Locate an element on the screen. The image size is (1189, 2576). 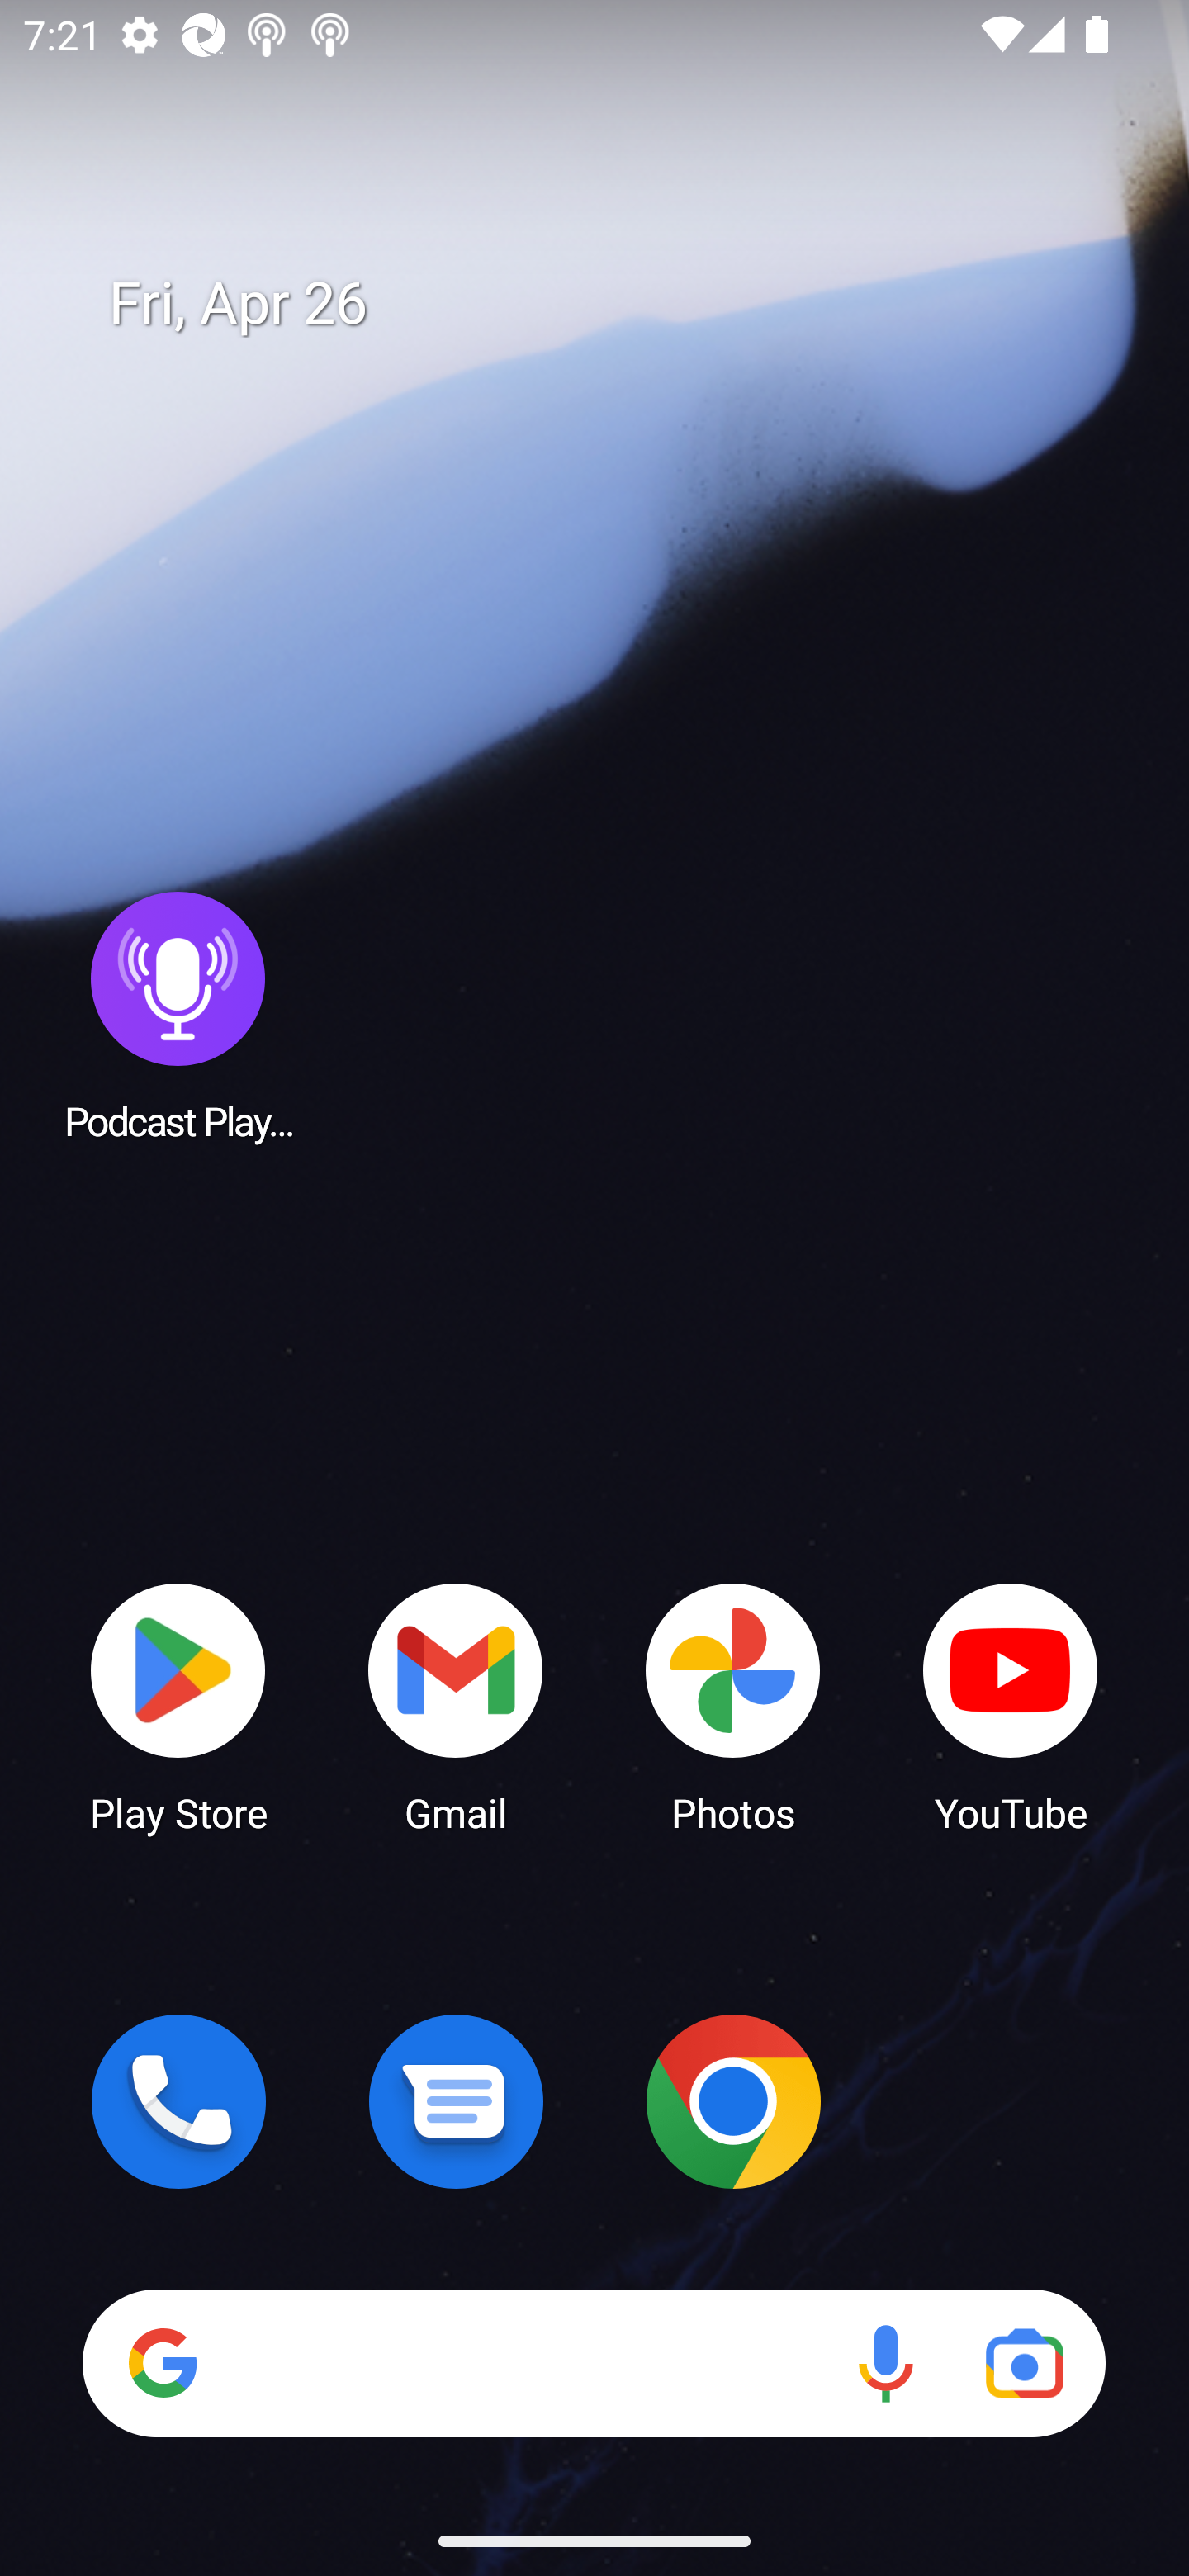
Chrome is located at coordinates (733, 2101).